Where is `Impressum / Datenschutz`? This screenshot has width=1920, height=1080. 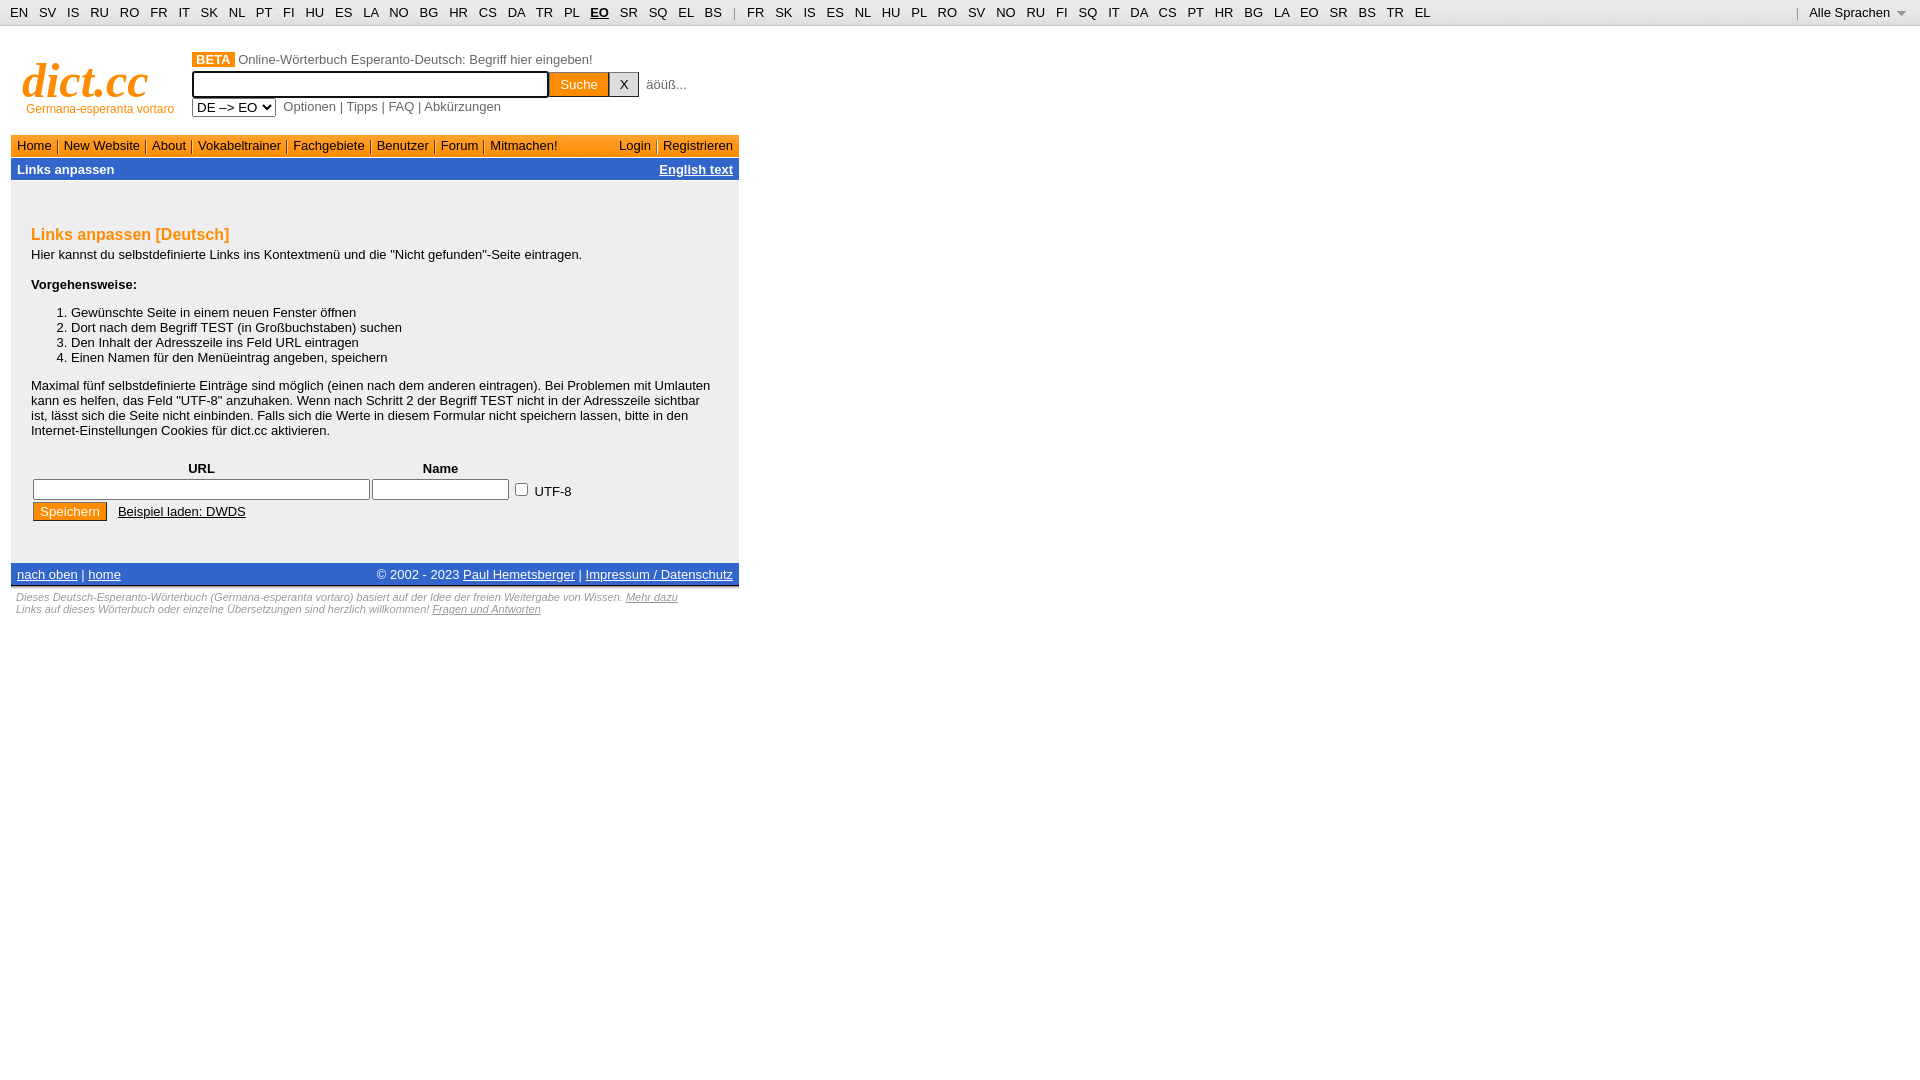
Impressum / Datenschutz is located at coordinates (660, 574).